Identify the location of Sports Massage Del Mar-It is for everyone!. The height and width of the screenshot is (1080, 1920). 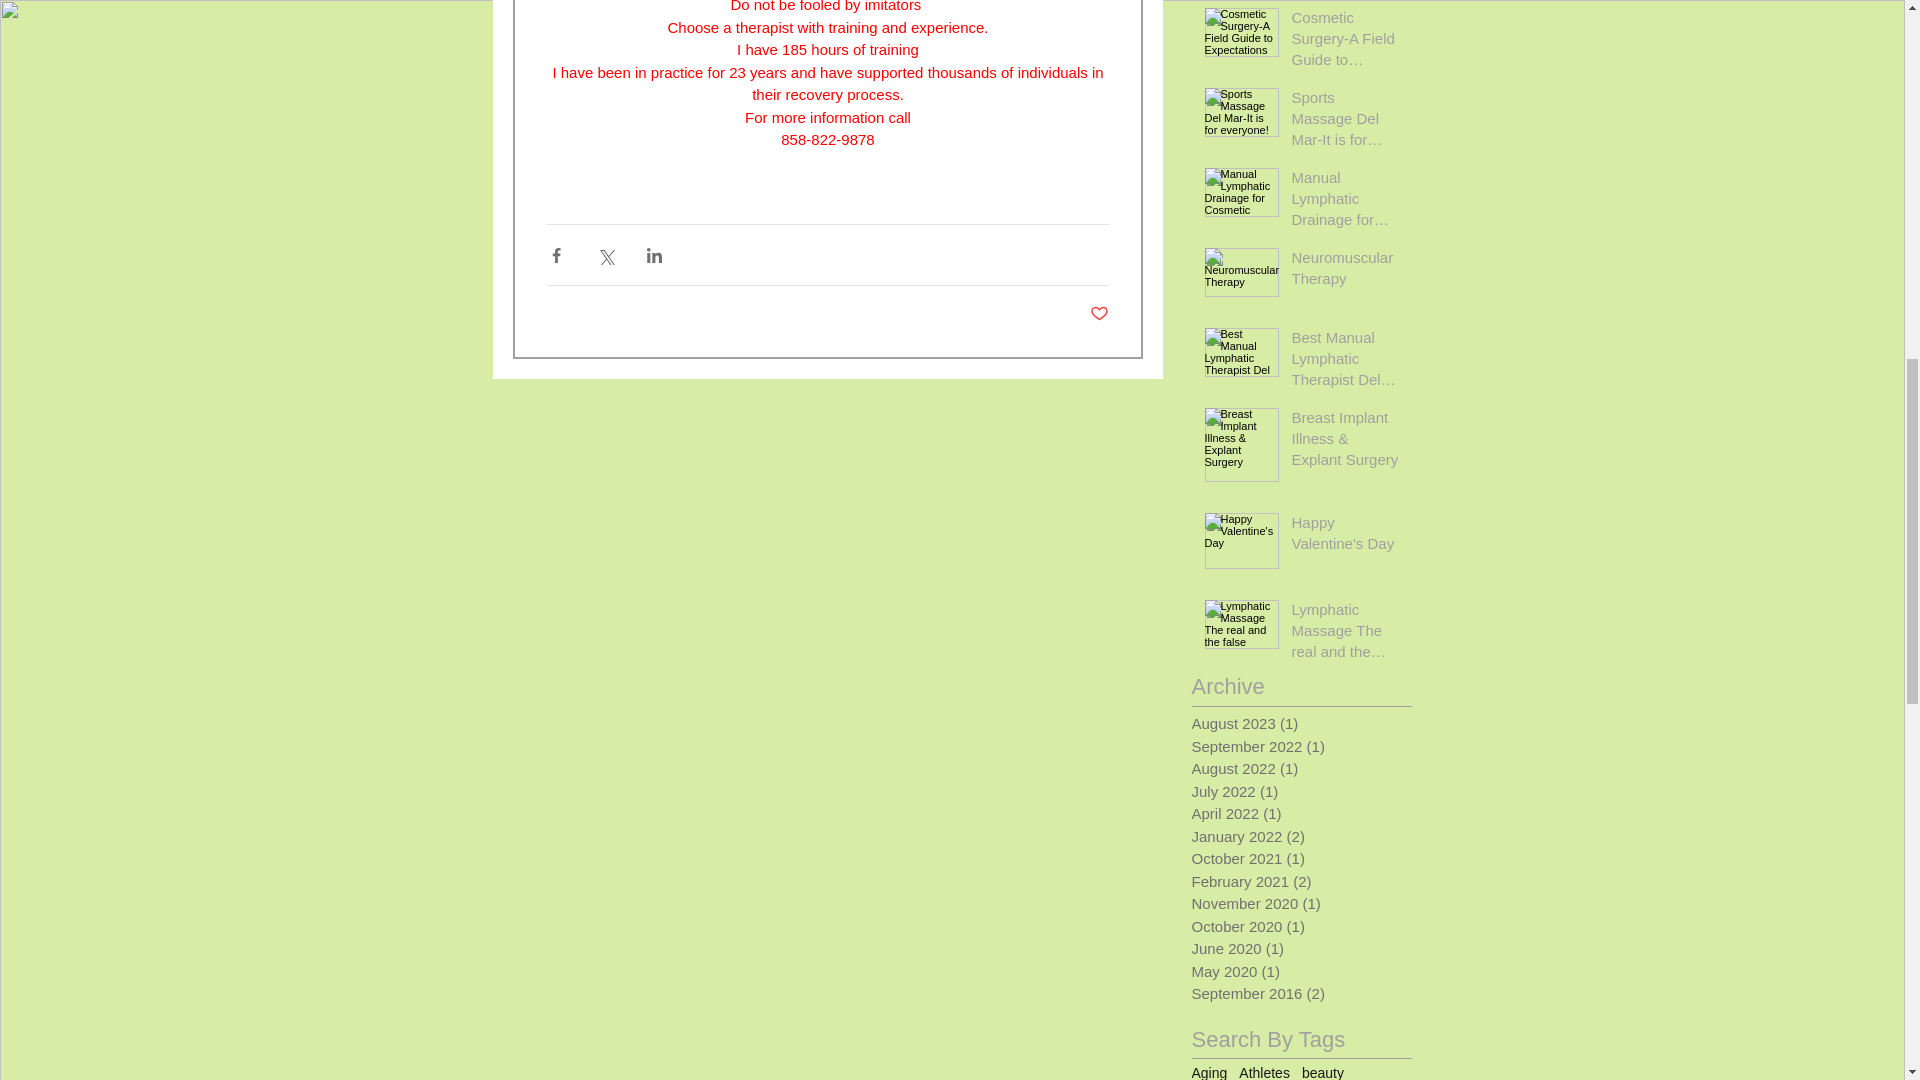
(1346, 122).